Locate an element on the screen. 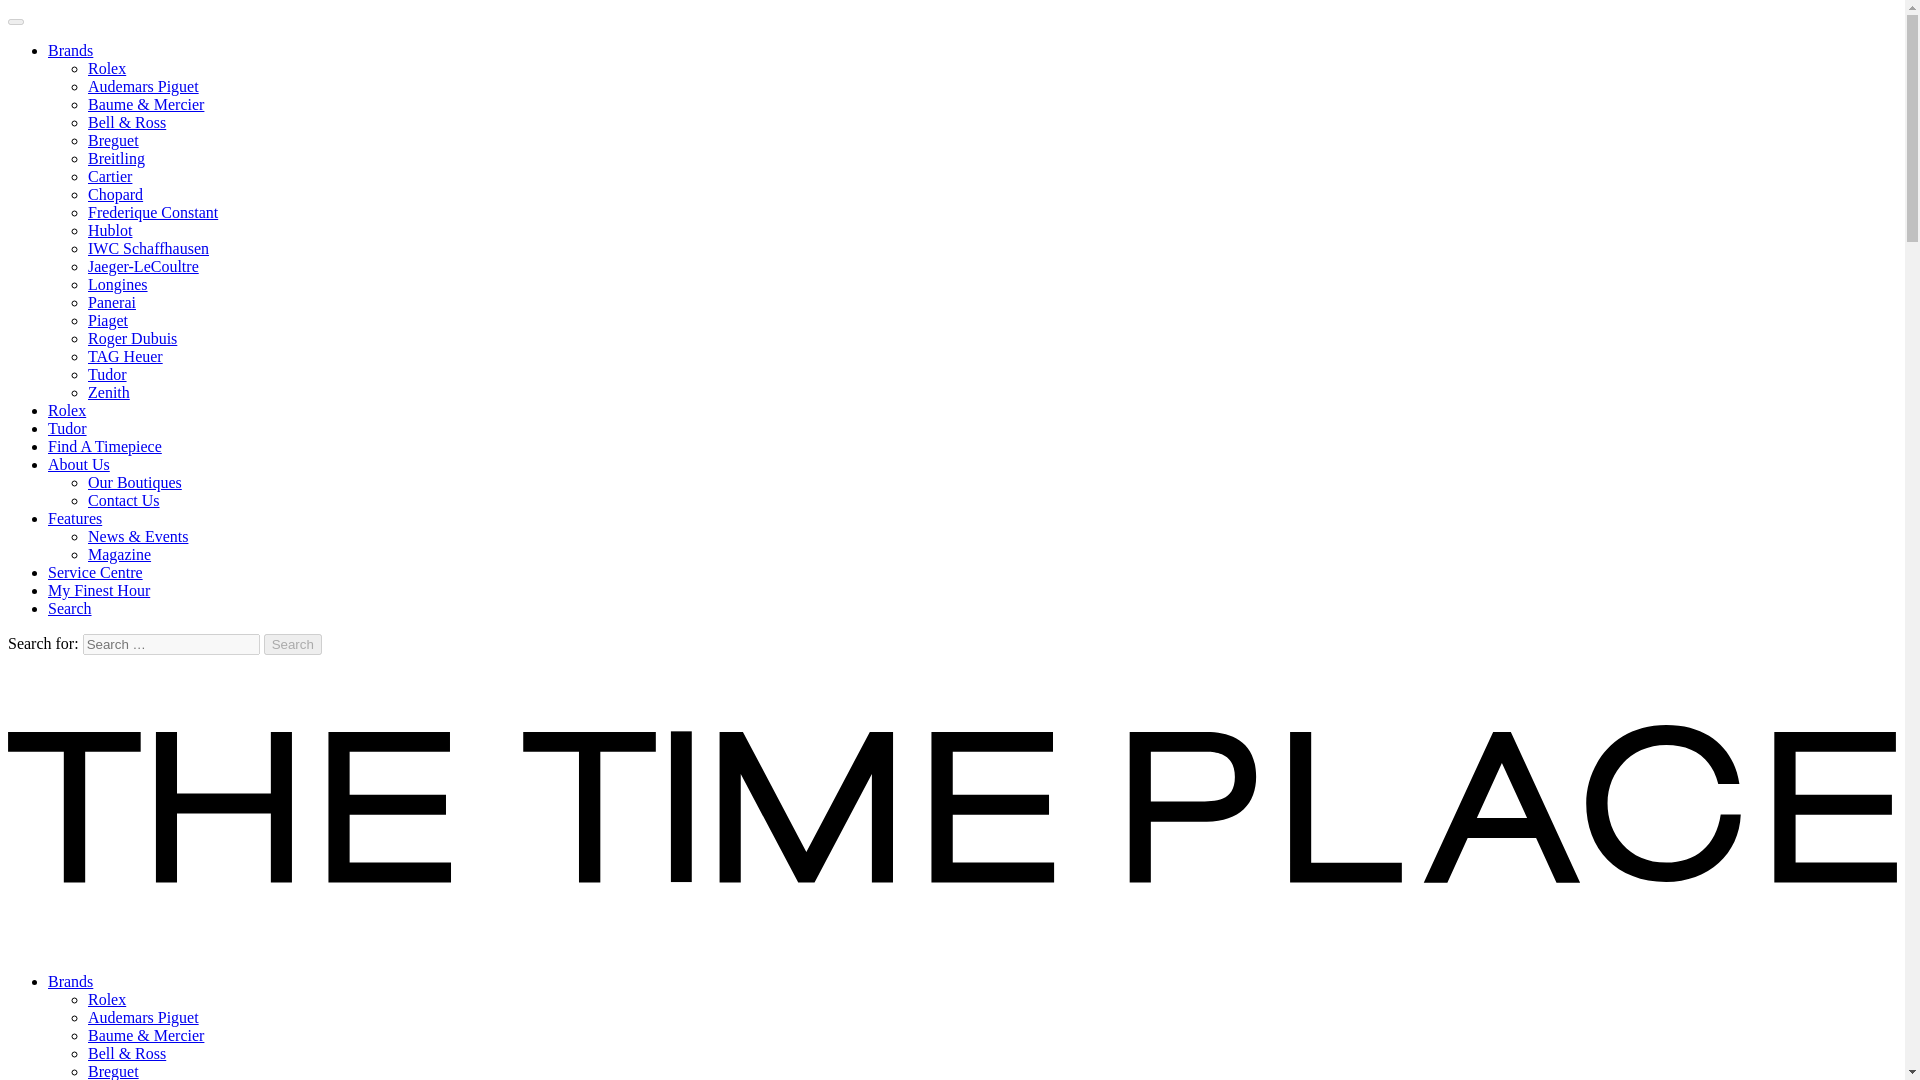  Piaget is located at coordinates (108, 320).